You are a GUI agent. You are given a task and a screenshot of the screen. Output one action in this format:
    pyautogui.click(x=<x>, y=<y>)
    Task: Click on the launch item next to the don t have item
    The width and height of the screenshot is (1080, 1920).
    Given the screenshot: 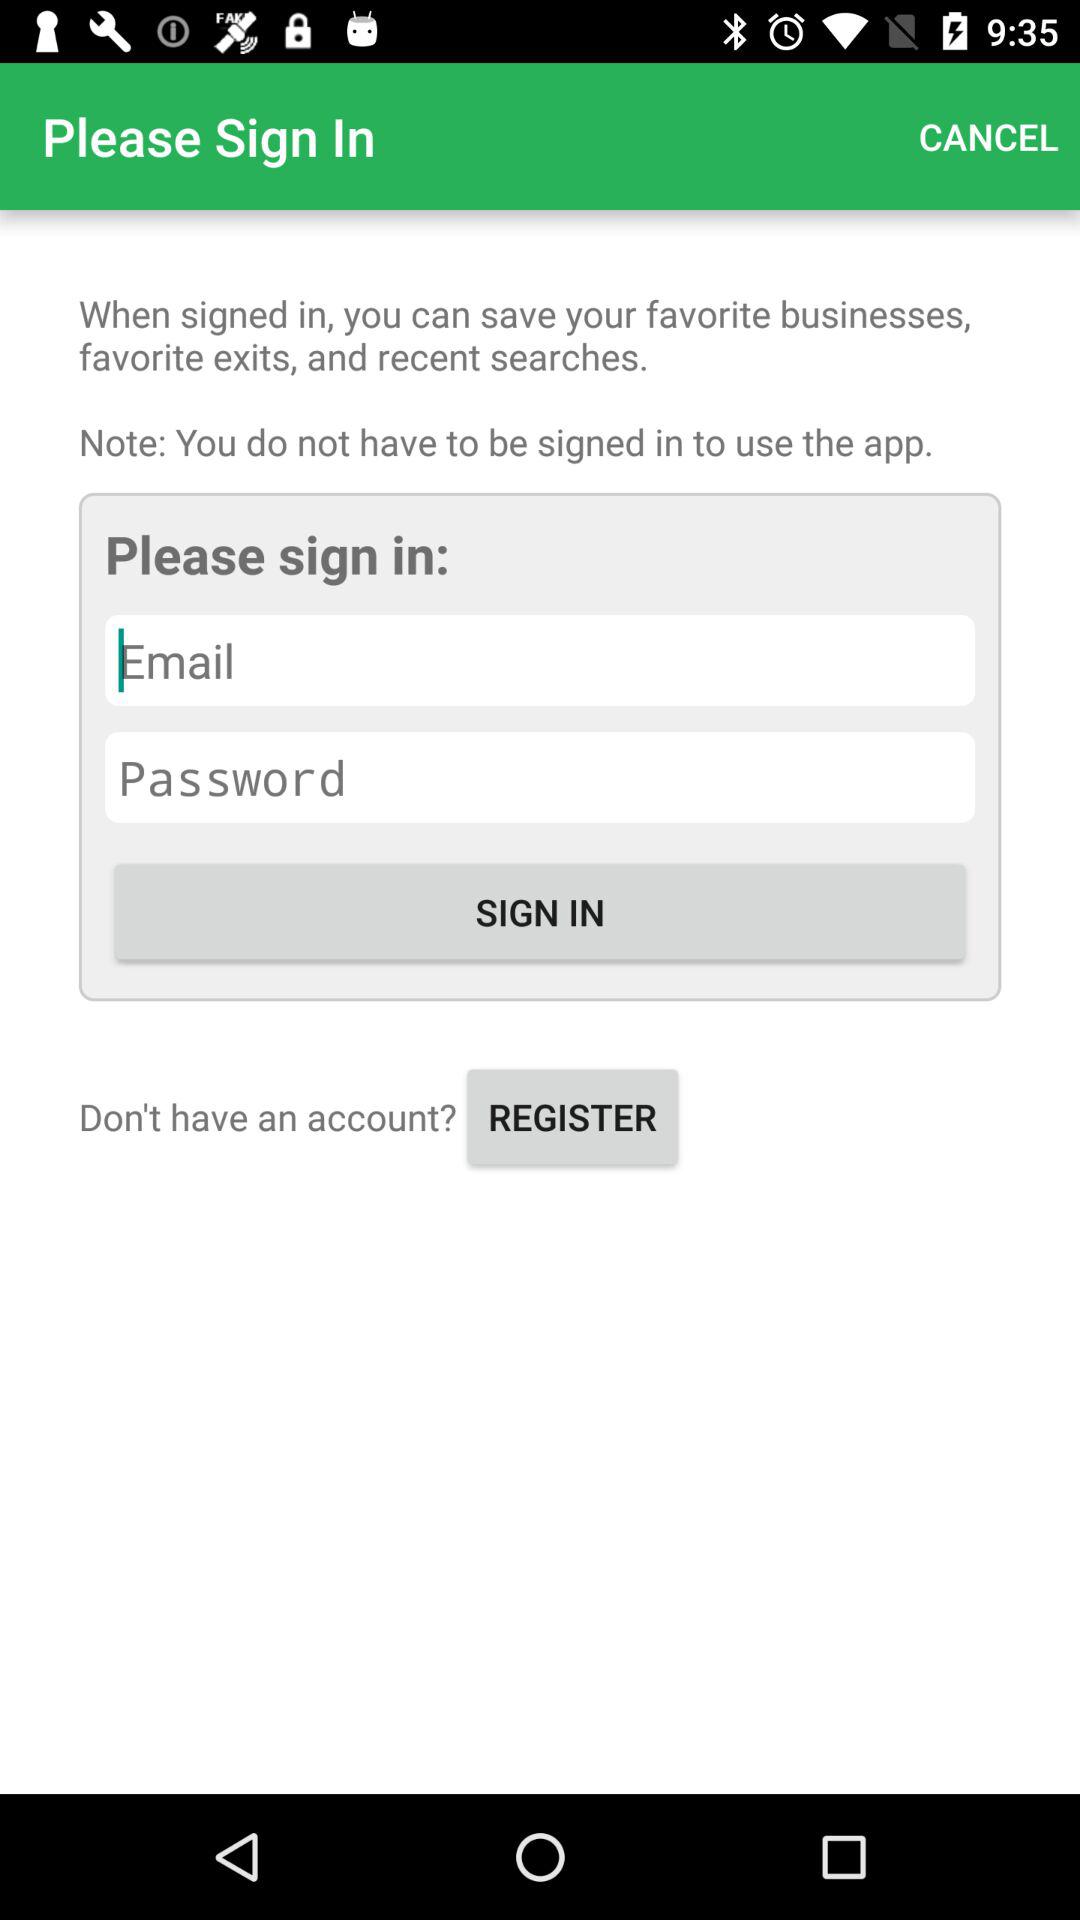 What is the action you would take?
    pyautogui.click(x=572, y=1116)
    